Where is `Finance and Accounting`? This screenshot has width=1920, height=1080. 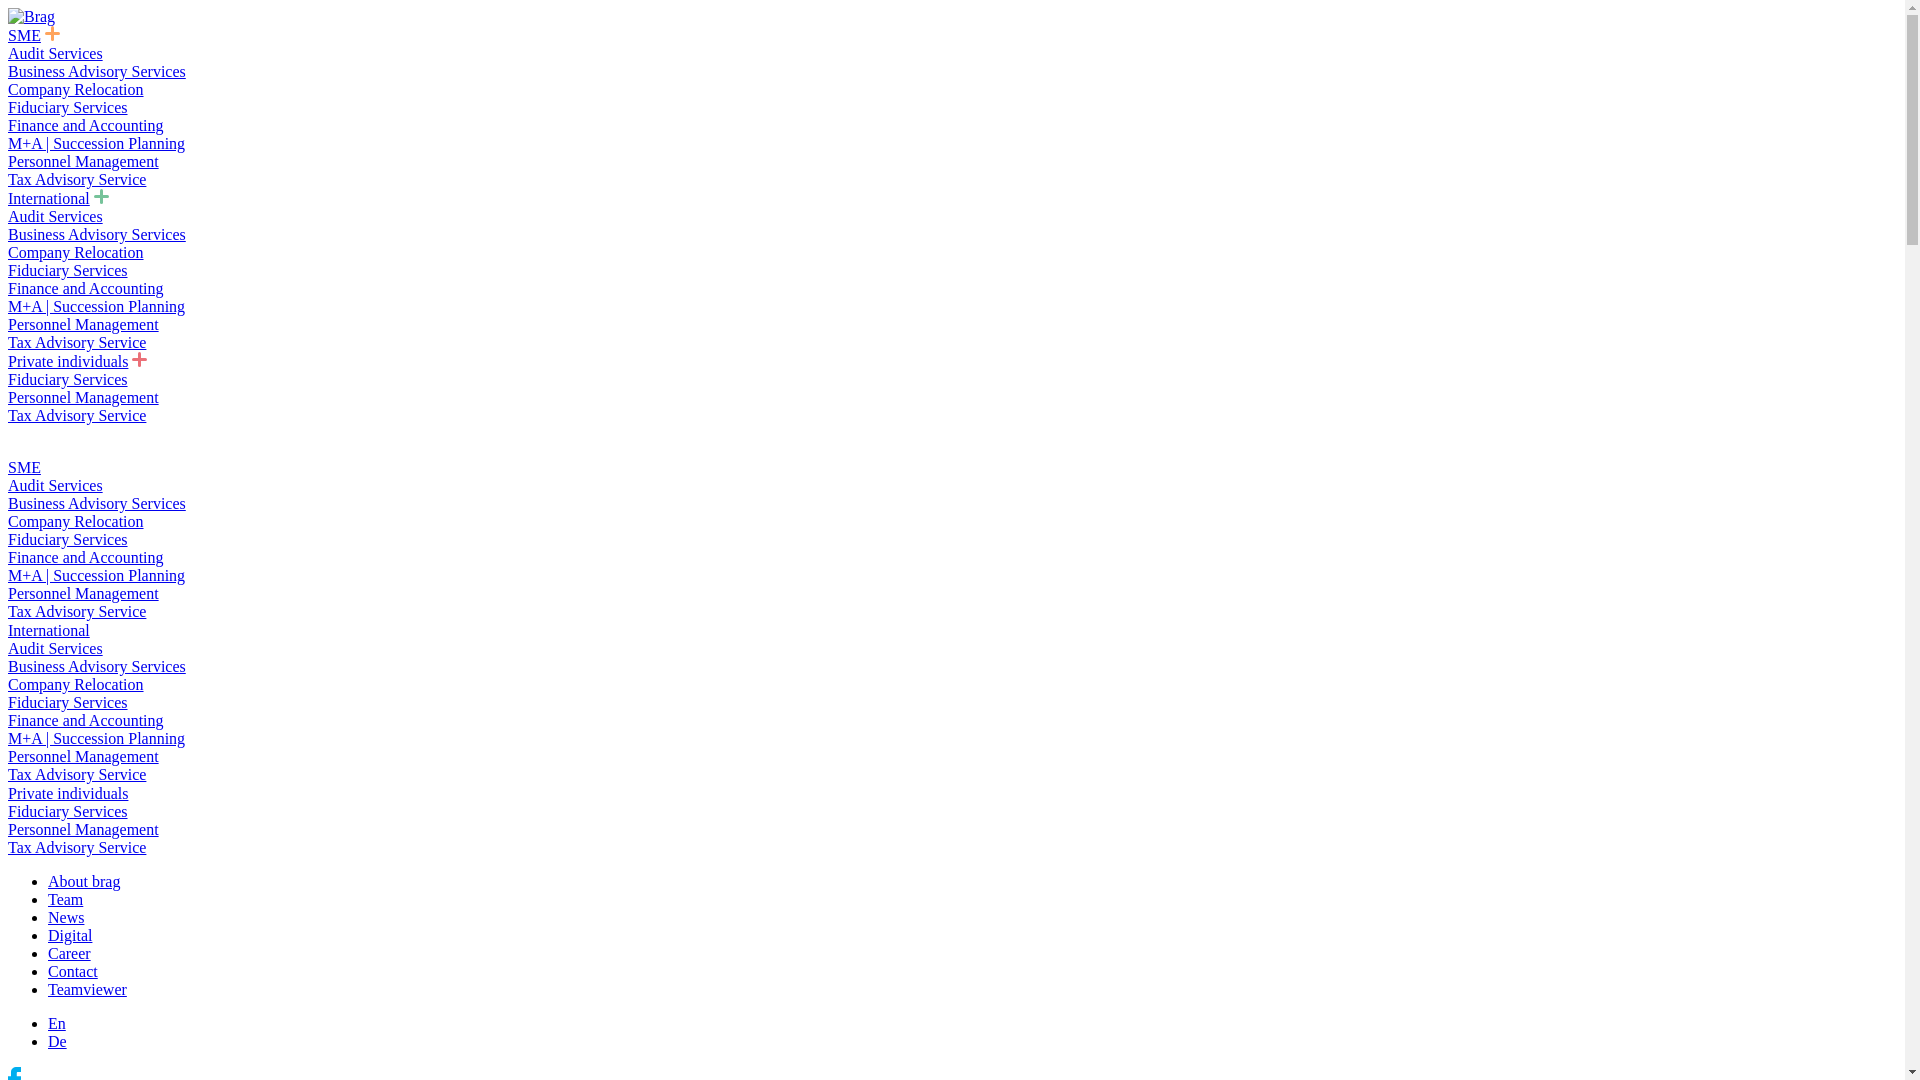 Finance and Accounting is located at coordinates (86, 720).